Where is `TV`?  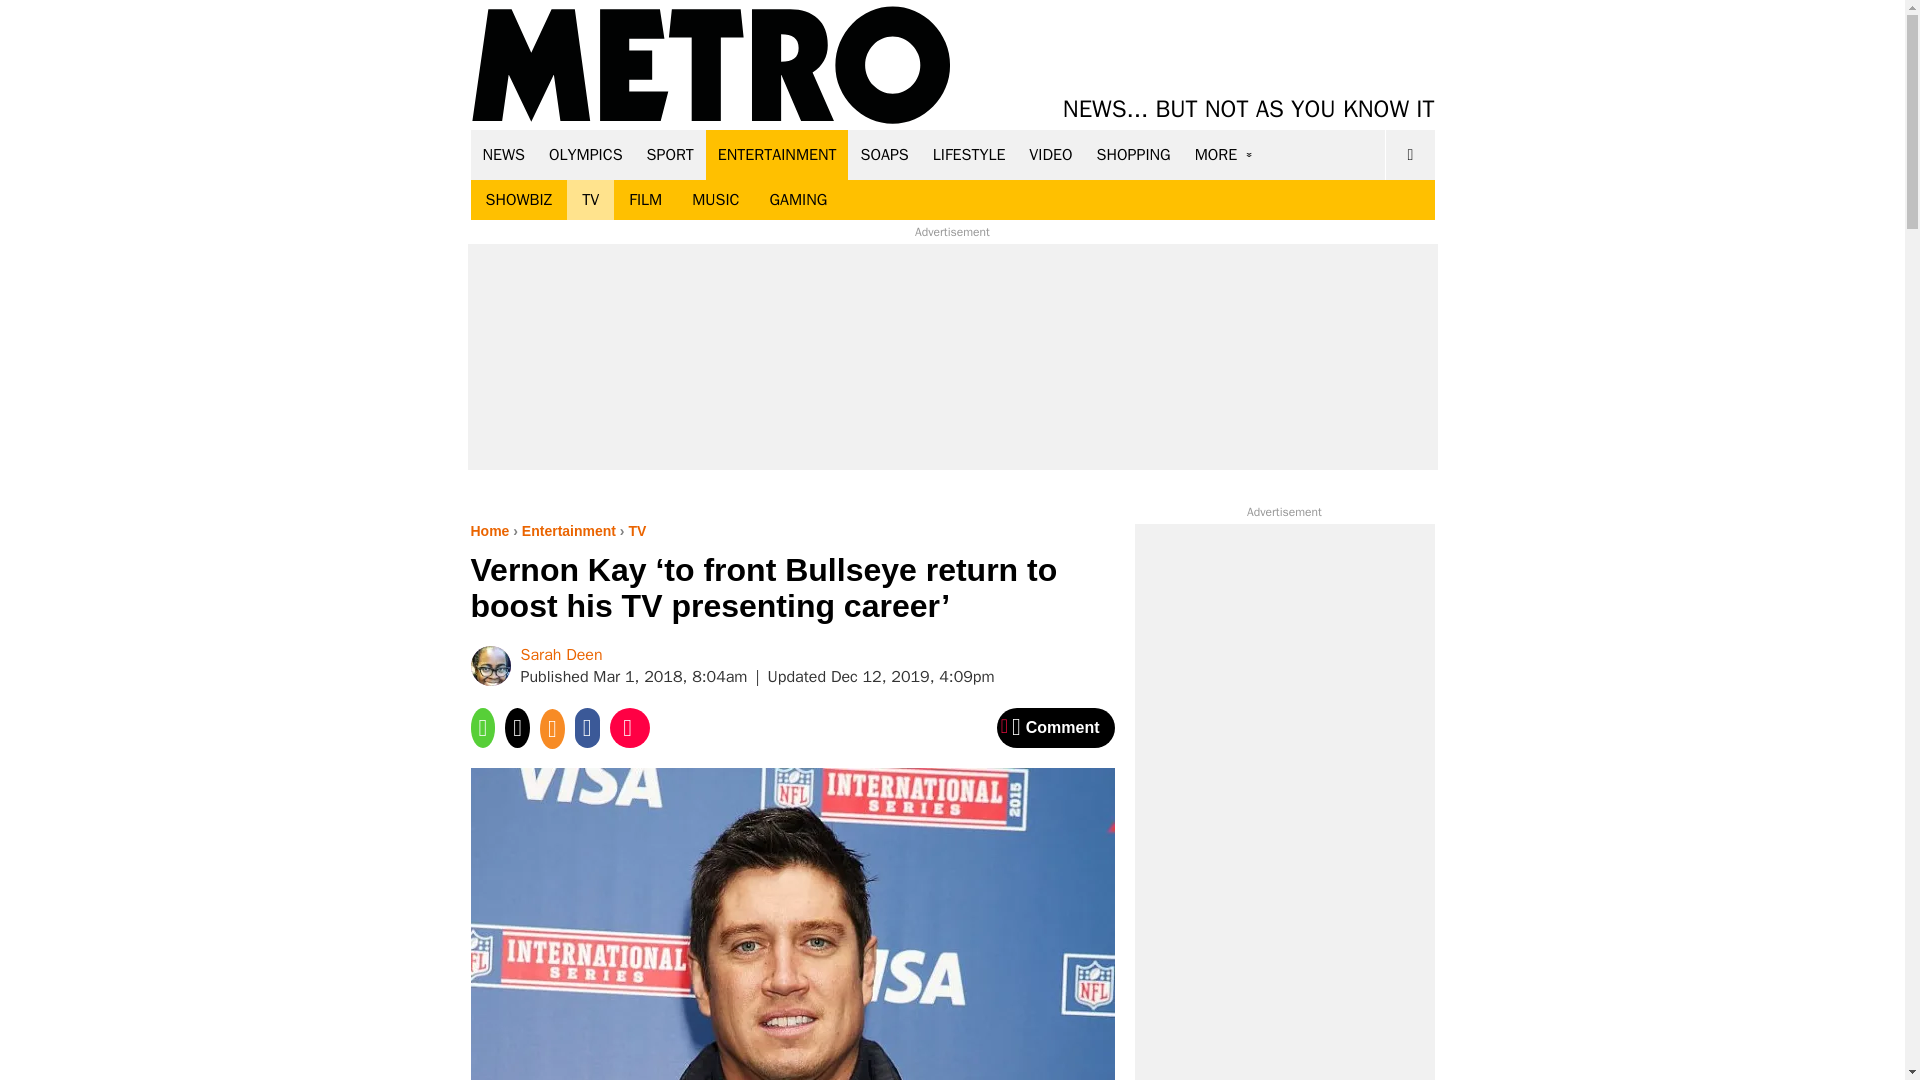 TV is located at coordinates (590, 200).